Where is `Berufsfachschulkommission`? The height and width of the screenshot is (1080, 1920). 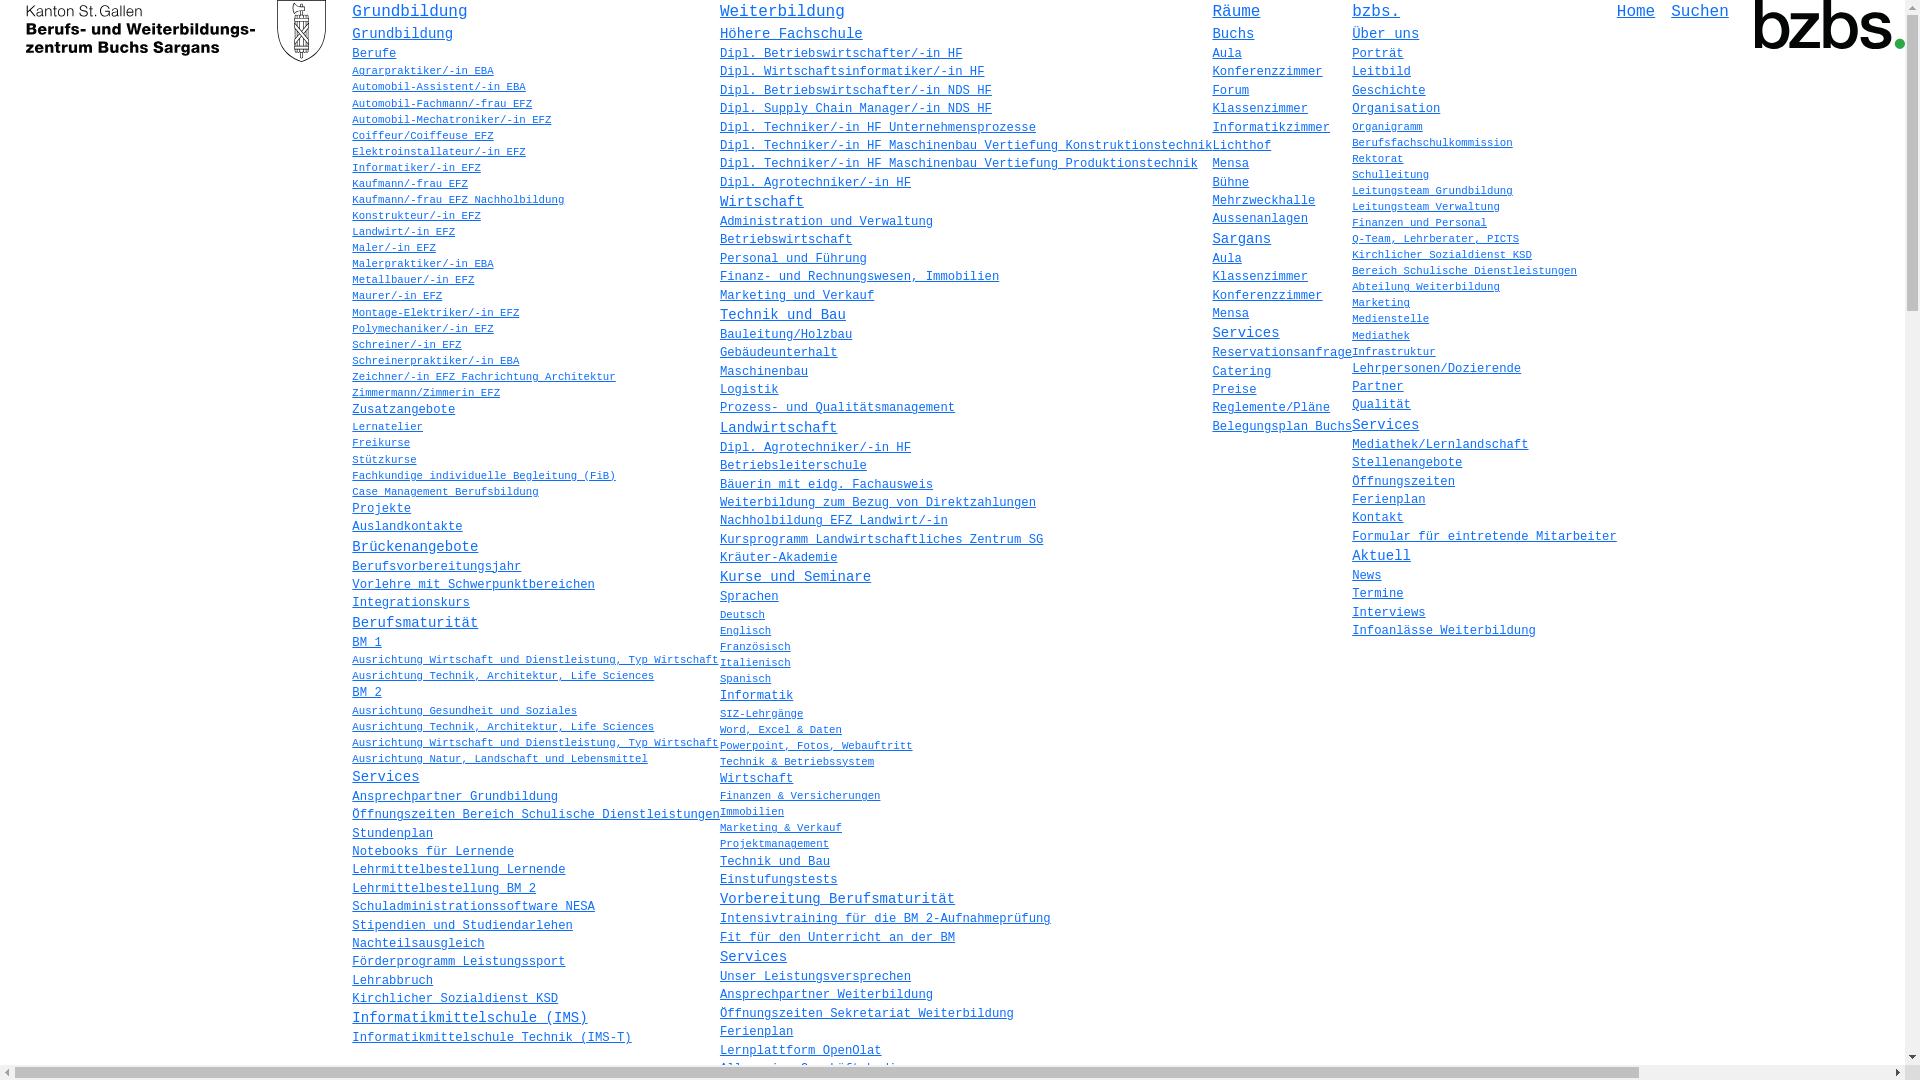 Berufsfachschulkommission is located at coordinates (1432, 143).